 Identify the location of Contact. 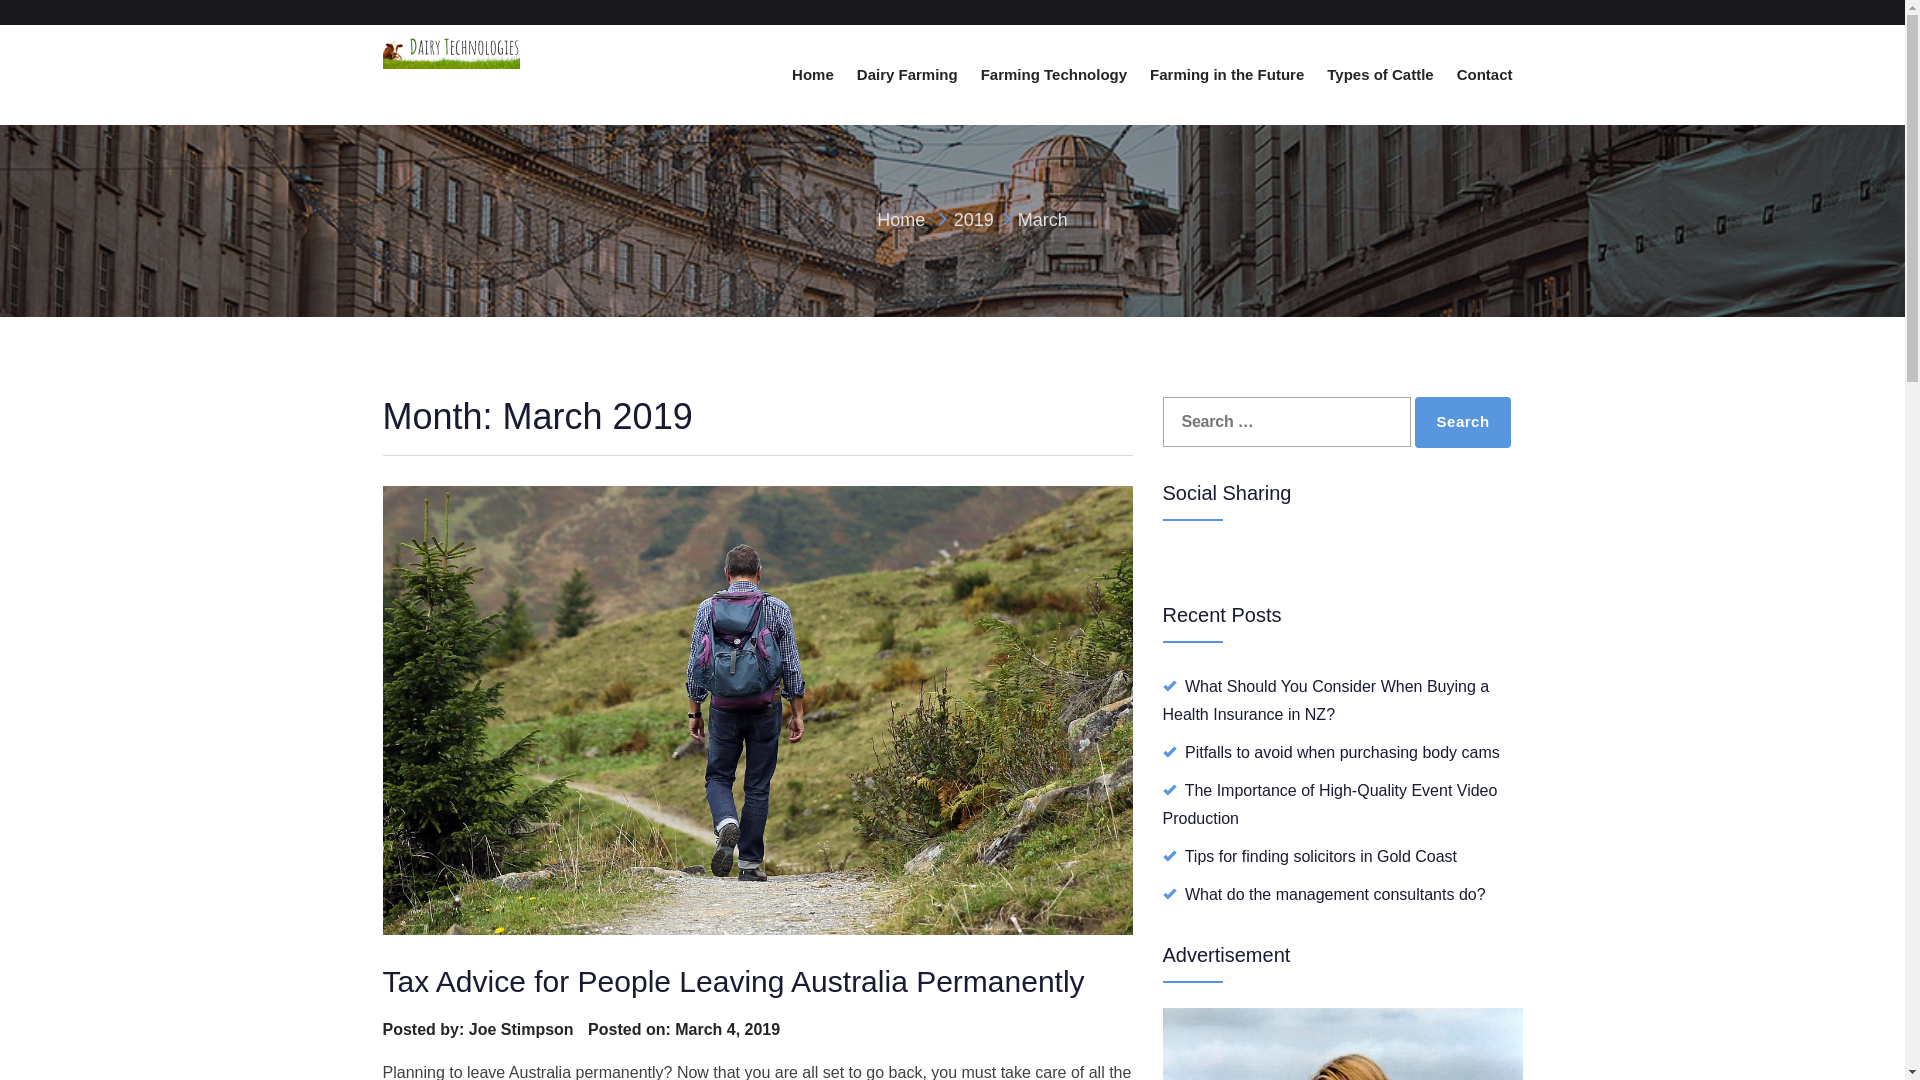
(1485, 75).